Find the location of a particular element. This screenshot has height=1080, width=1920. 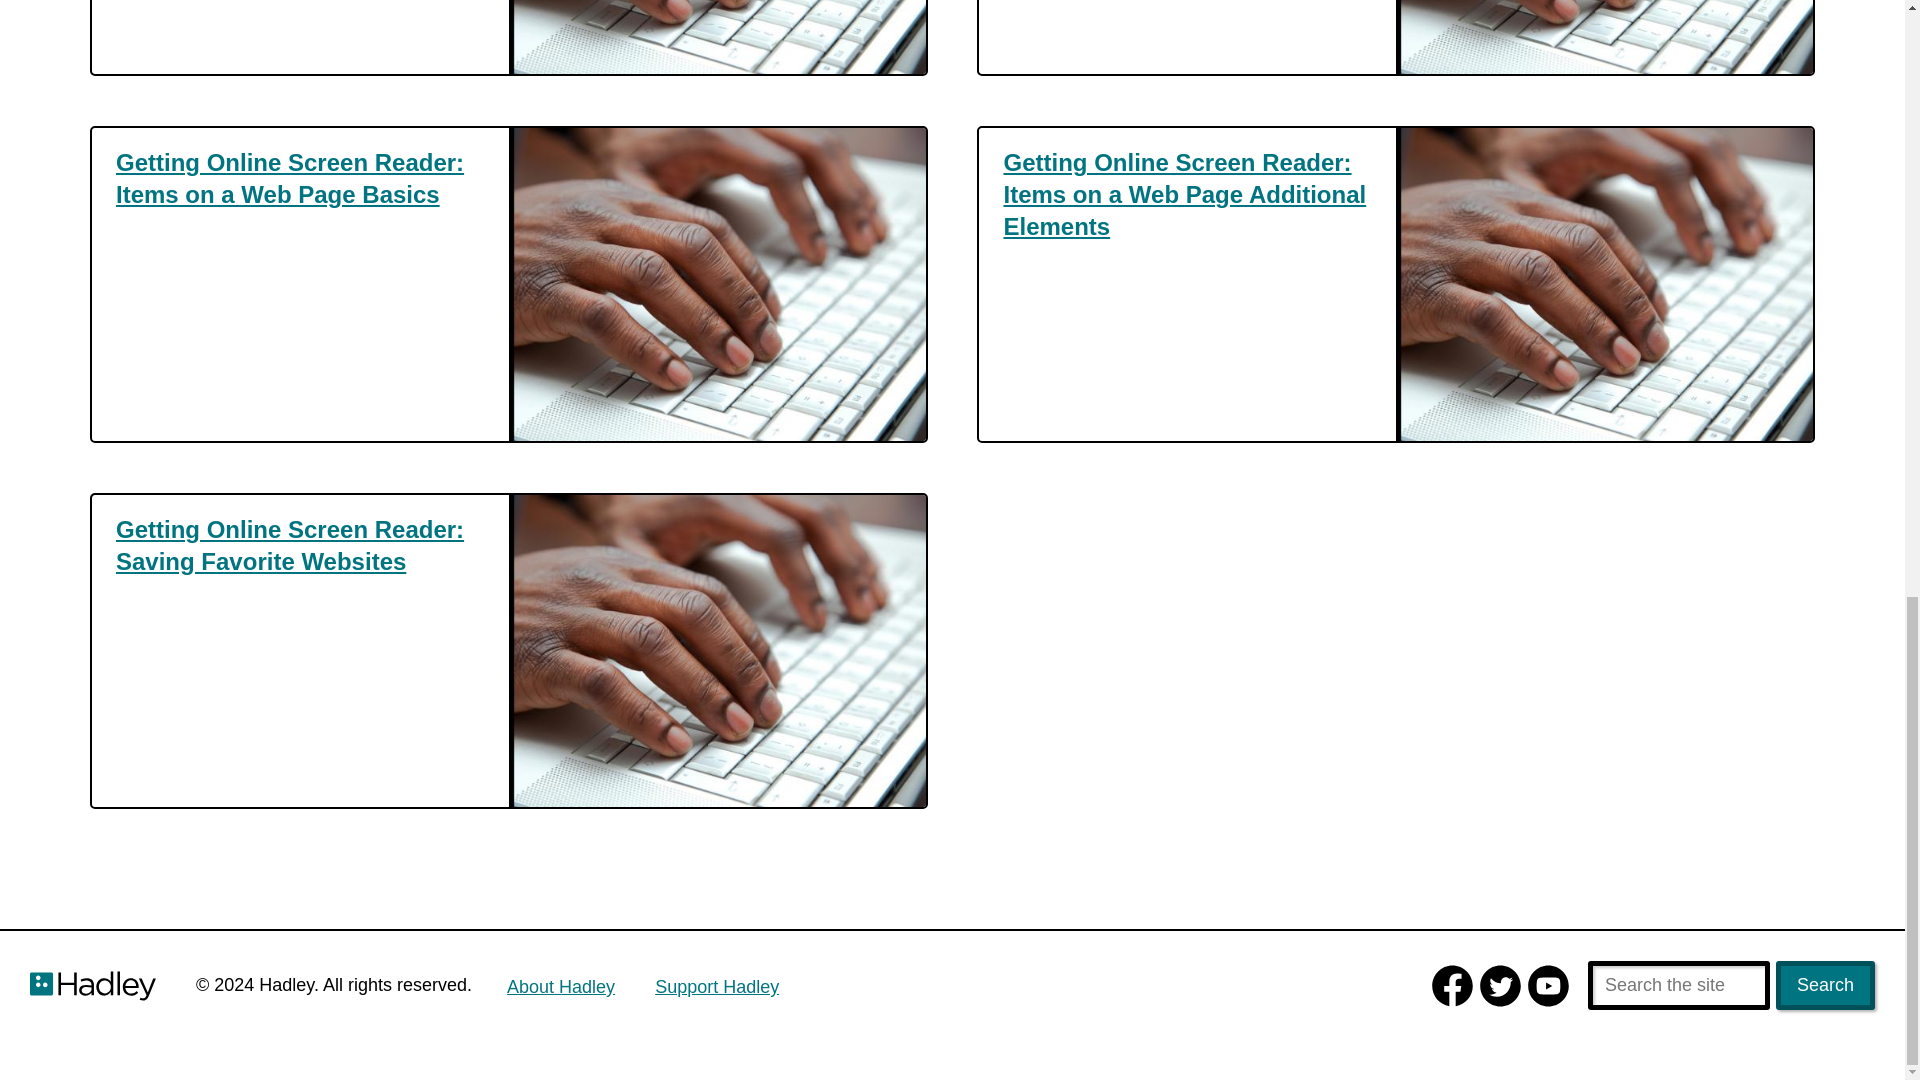

YouTube is located at coordinates (1549, 986).